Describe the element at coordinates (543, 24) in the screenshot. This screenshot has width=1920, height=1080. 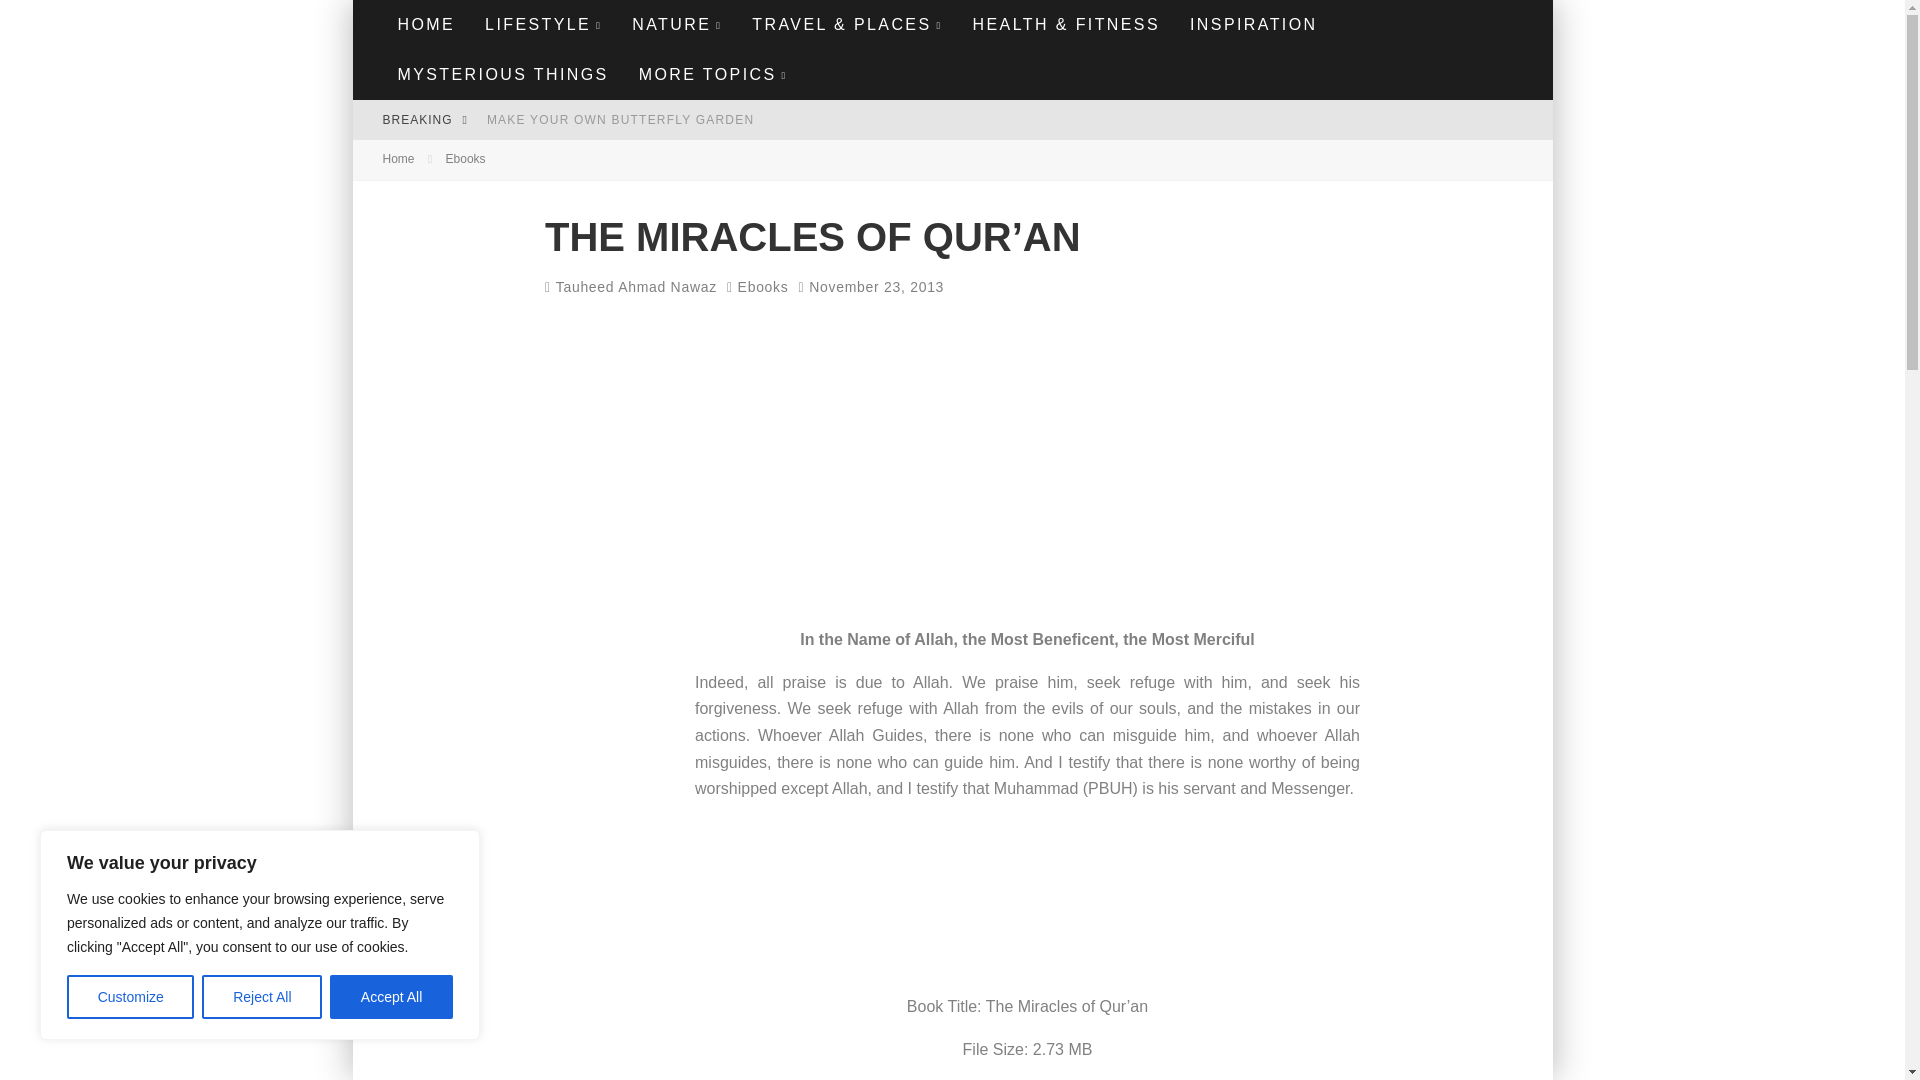
I see `LIFESTYLE` at that location.